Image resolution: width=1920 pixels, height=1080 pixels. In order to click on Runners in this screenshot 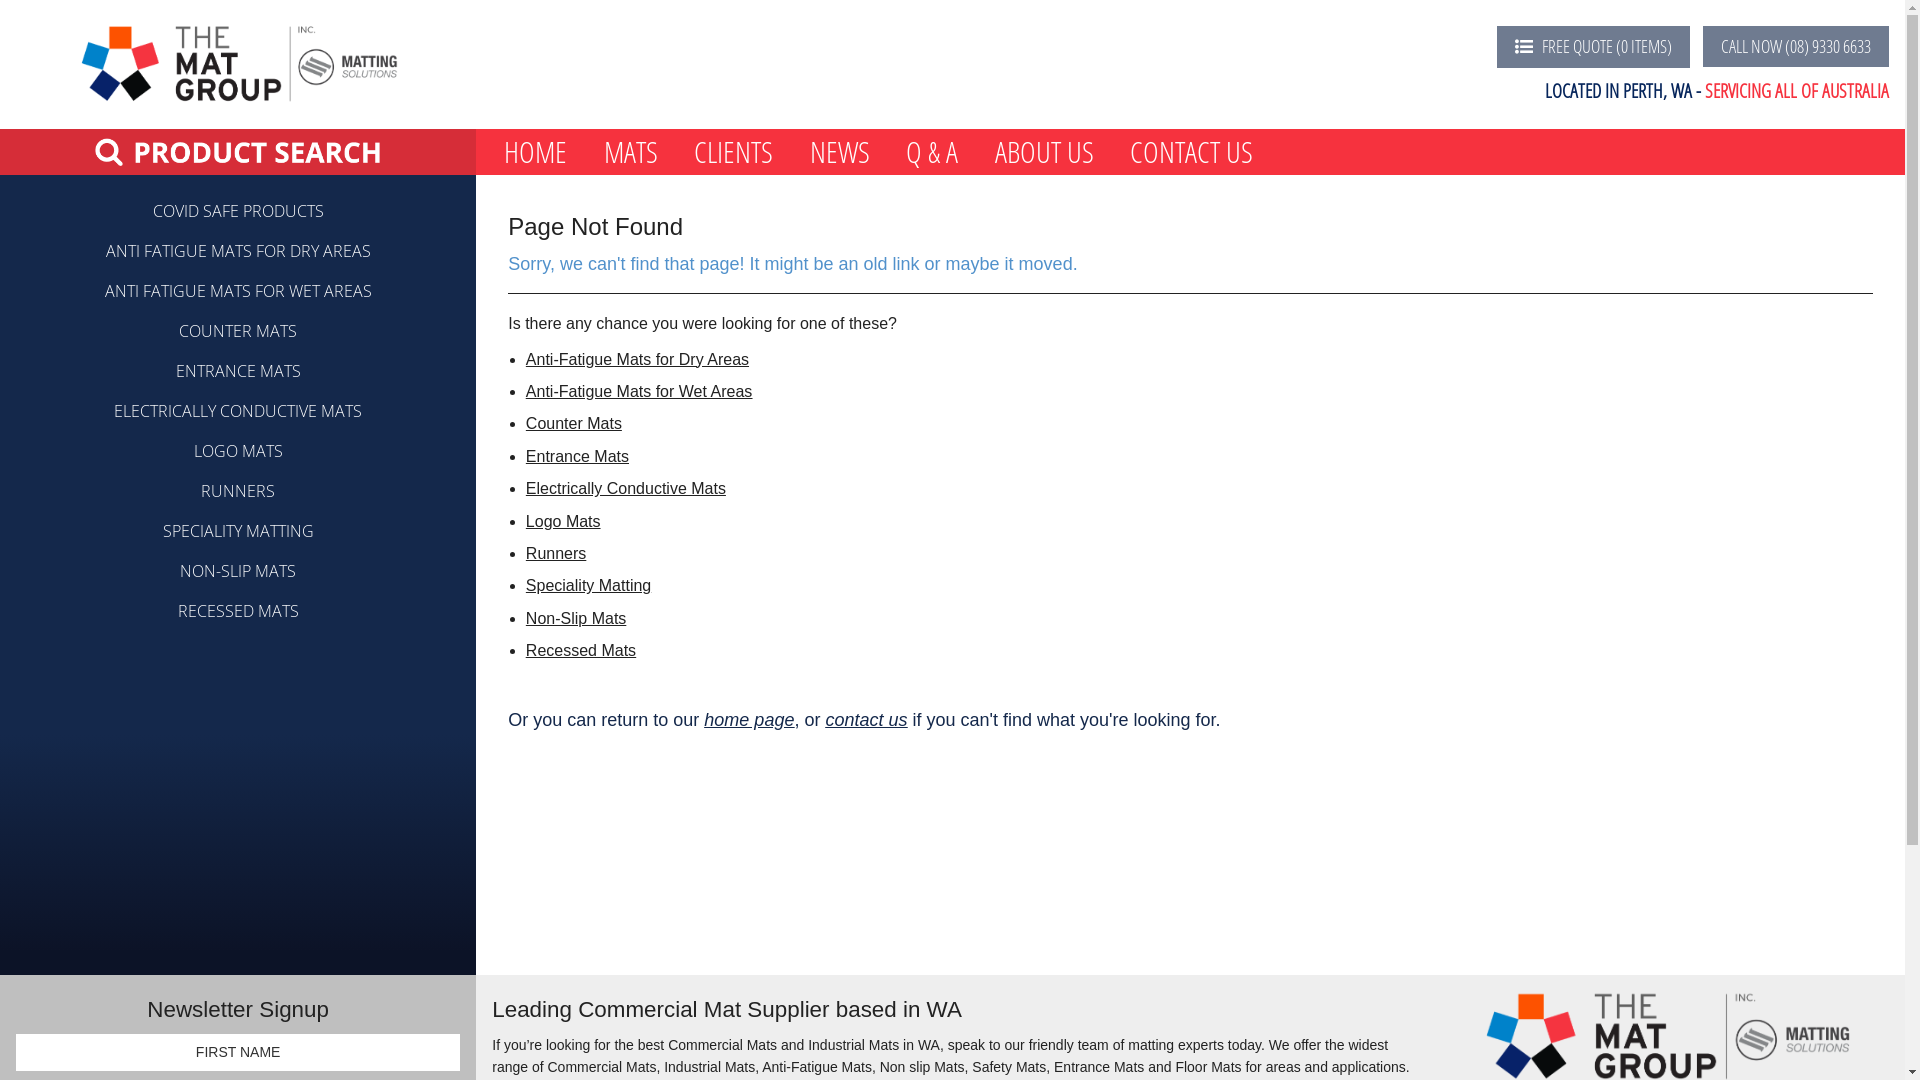, I will do `click(556, 554)`.